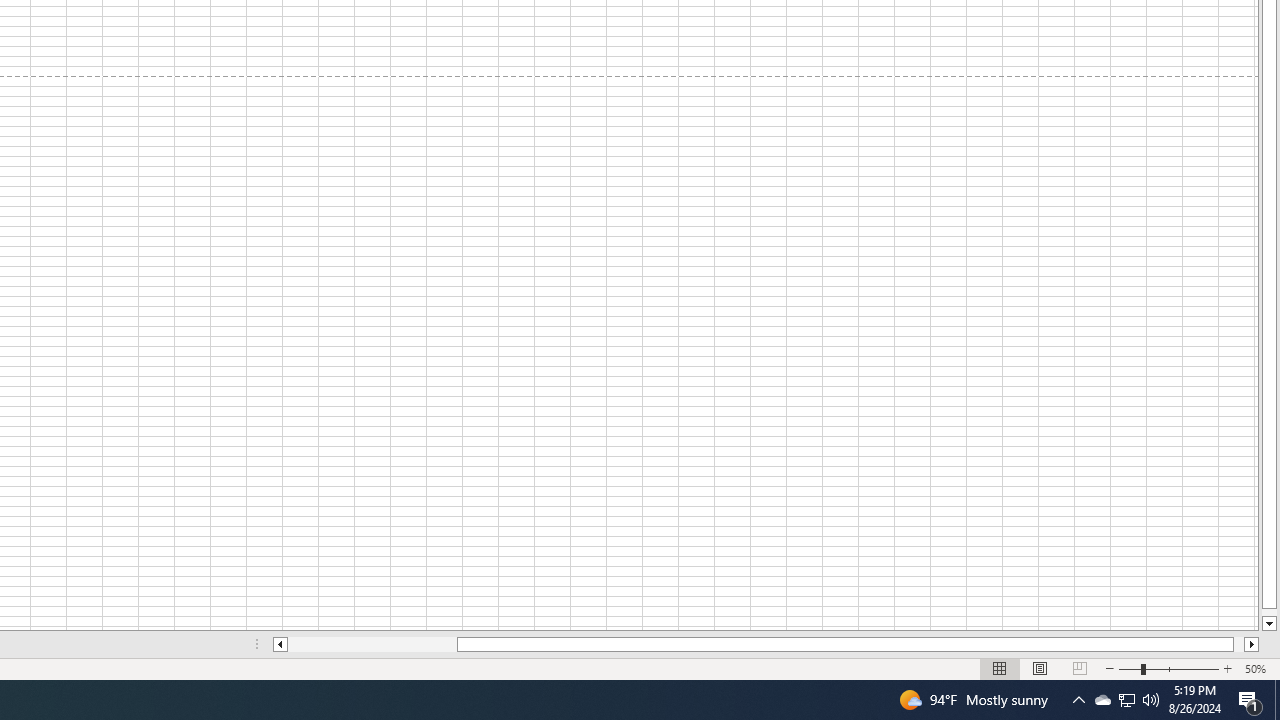 The height and width of the screenshot is (720, 1280). What do you see at coordinates (1227, 668) in the screenshot?
I see `Zoom In` at bounding box center [1227, 668].